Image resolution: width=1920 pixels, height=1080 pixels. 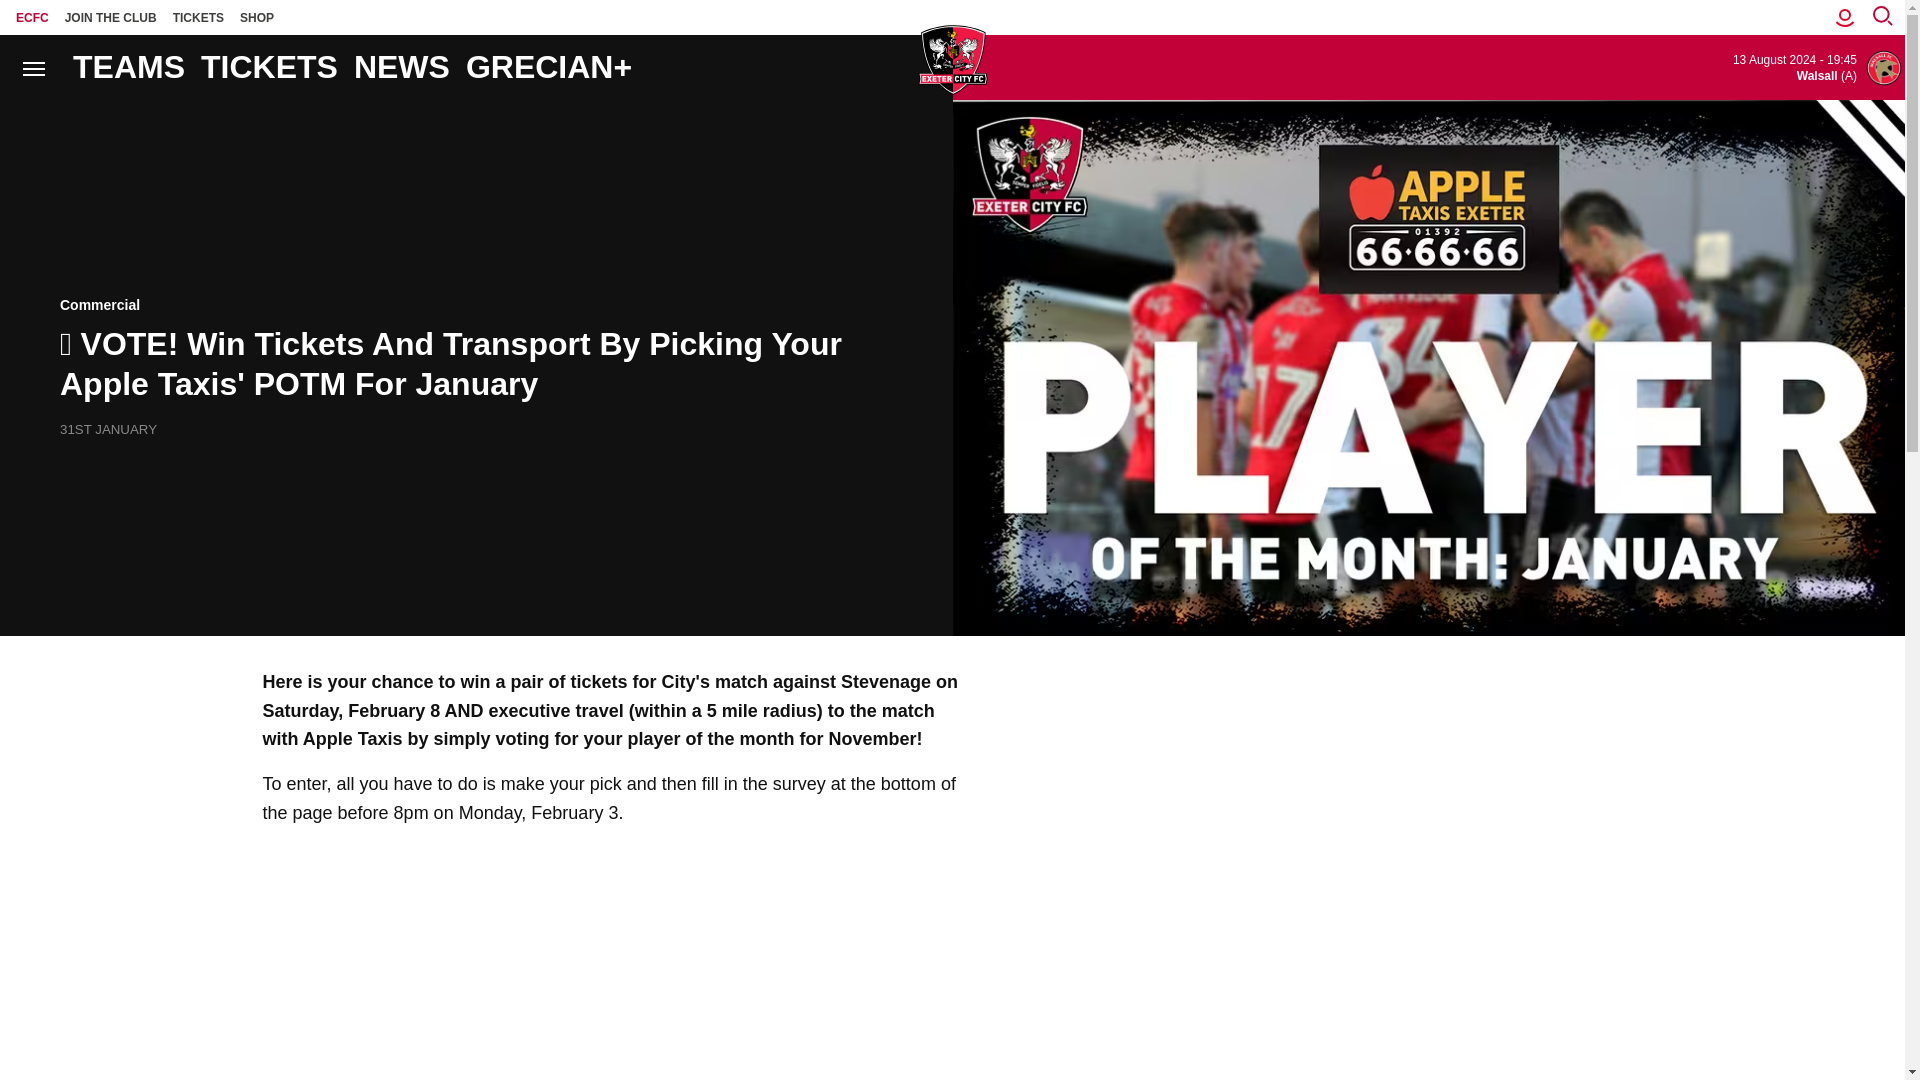 What do you see at coordinates (257, 17) in the screenshot?
I see `SHOP` at bounding box center [257, 17].